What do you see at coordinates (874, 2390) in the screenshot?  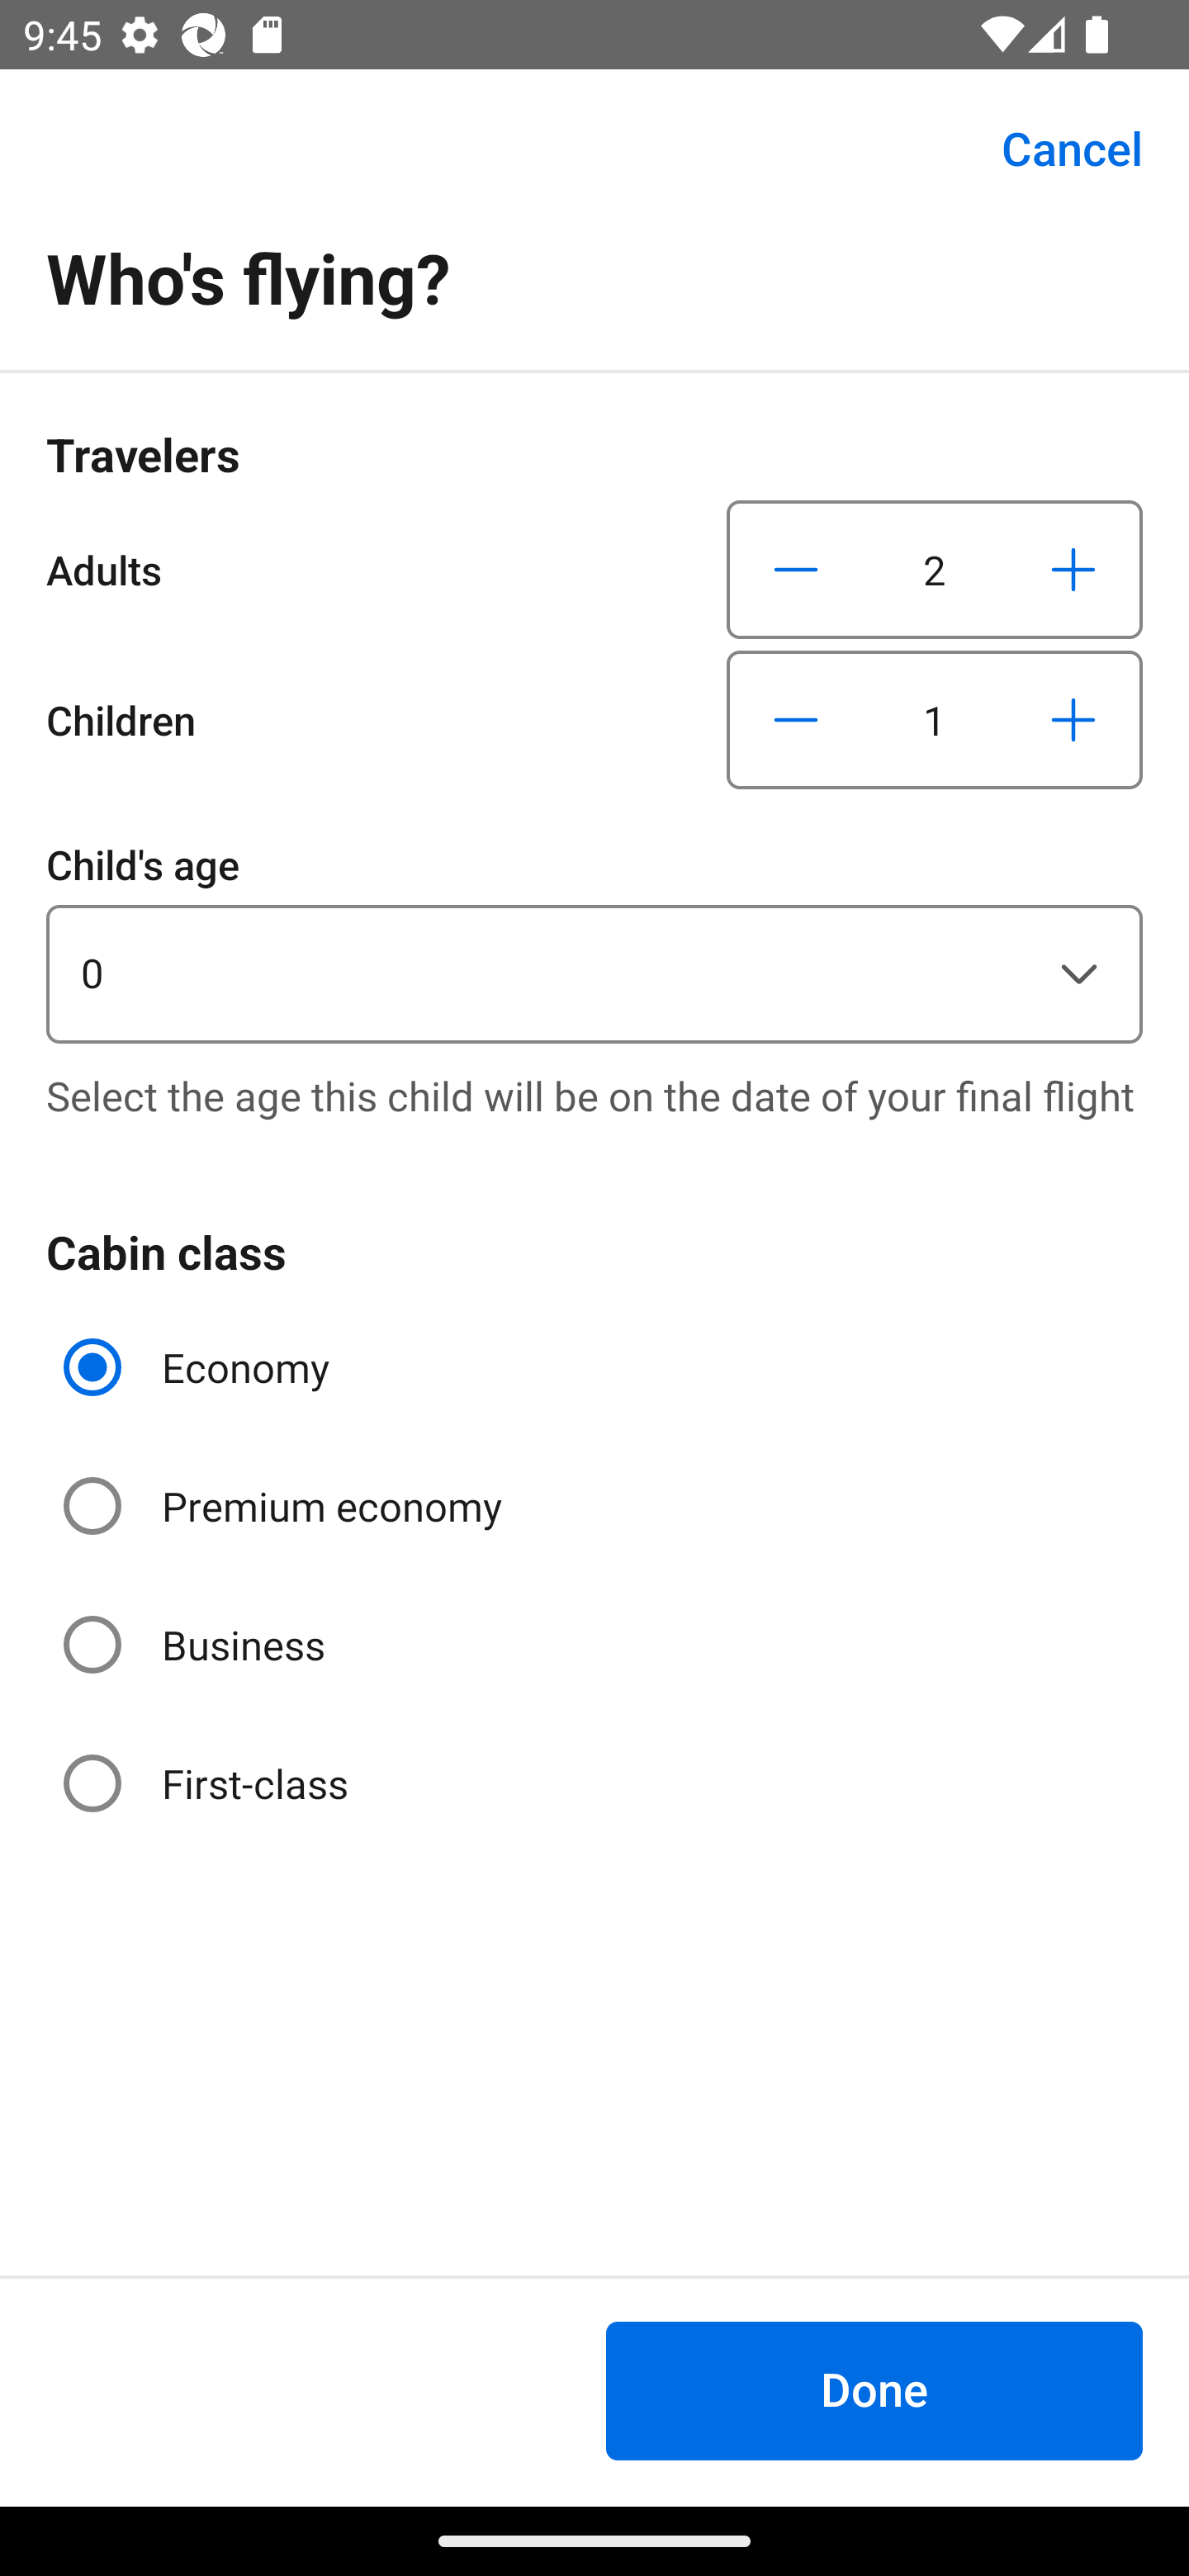 I see `Done` at bounding box center [874, 2390].